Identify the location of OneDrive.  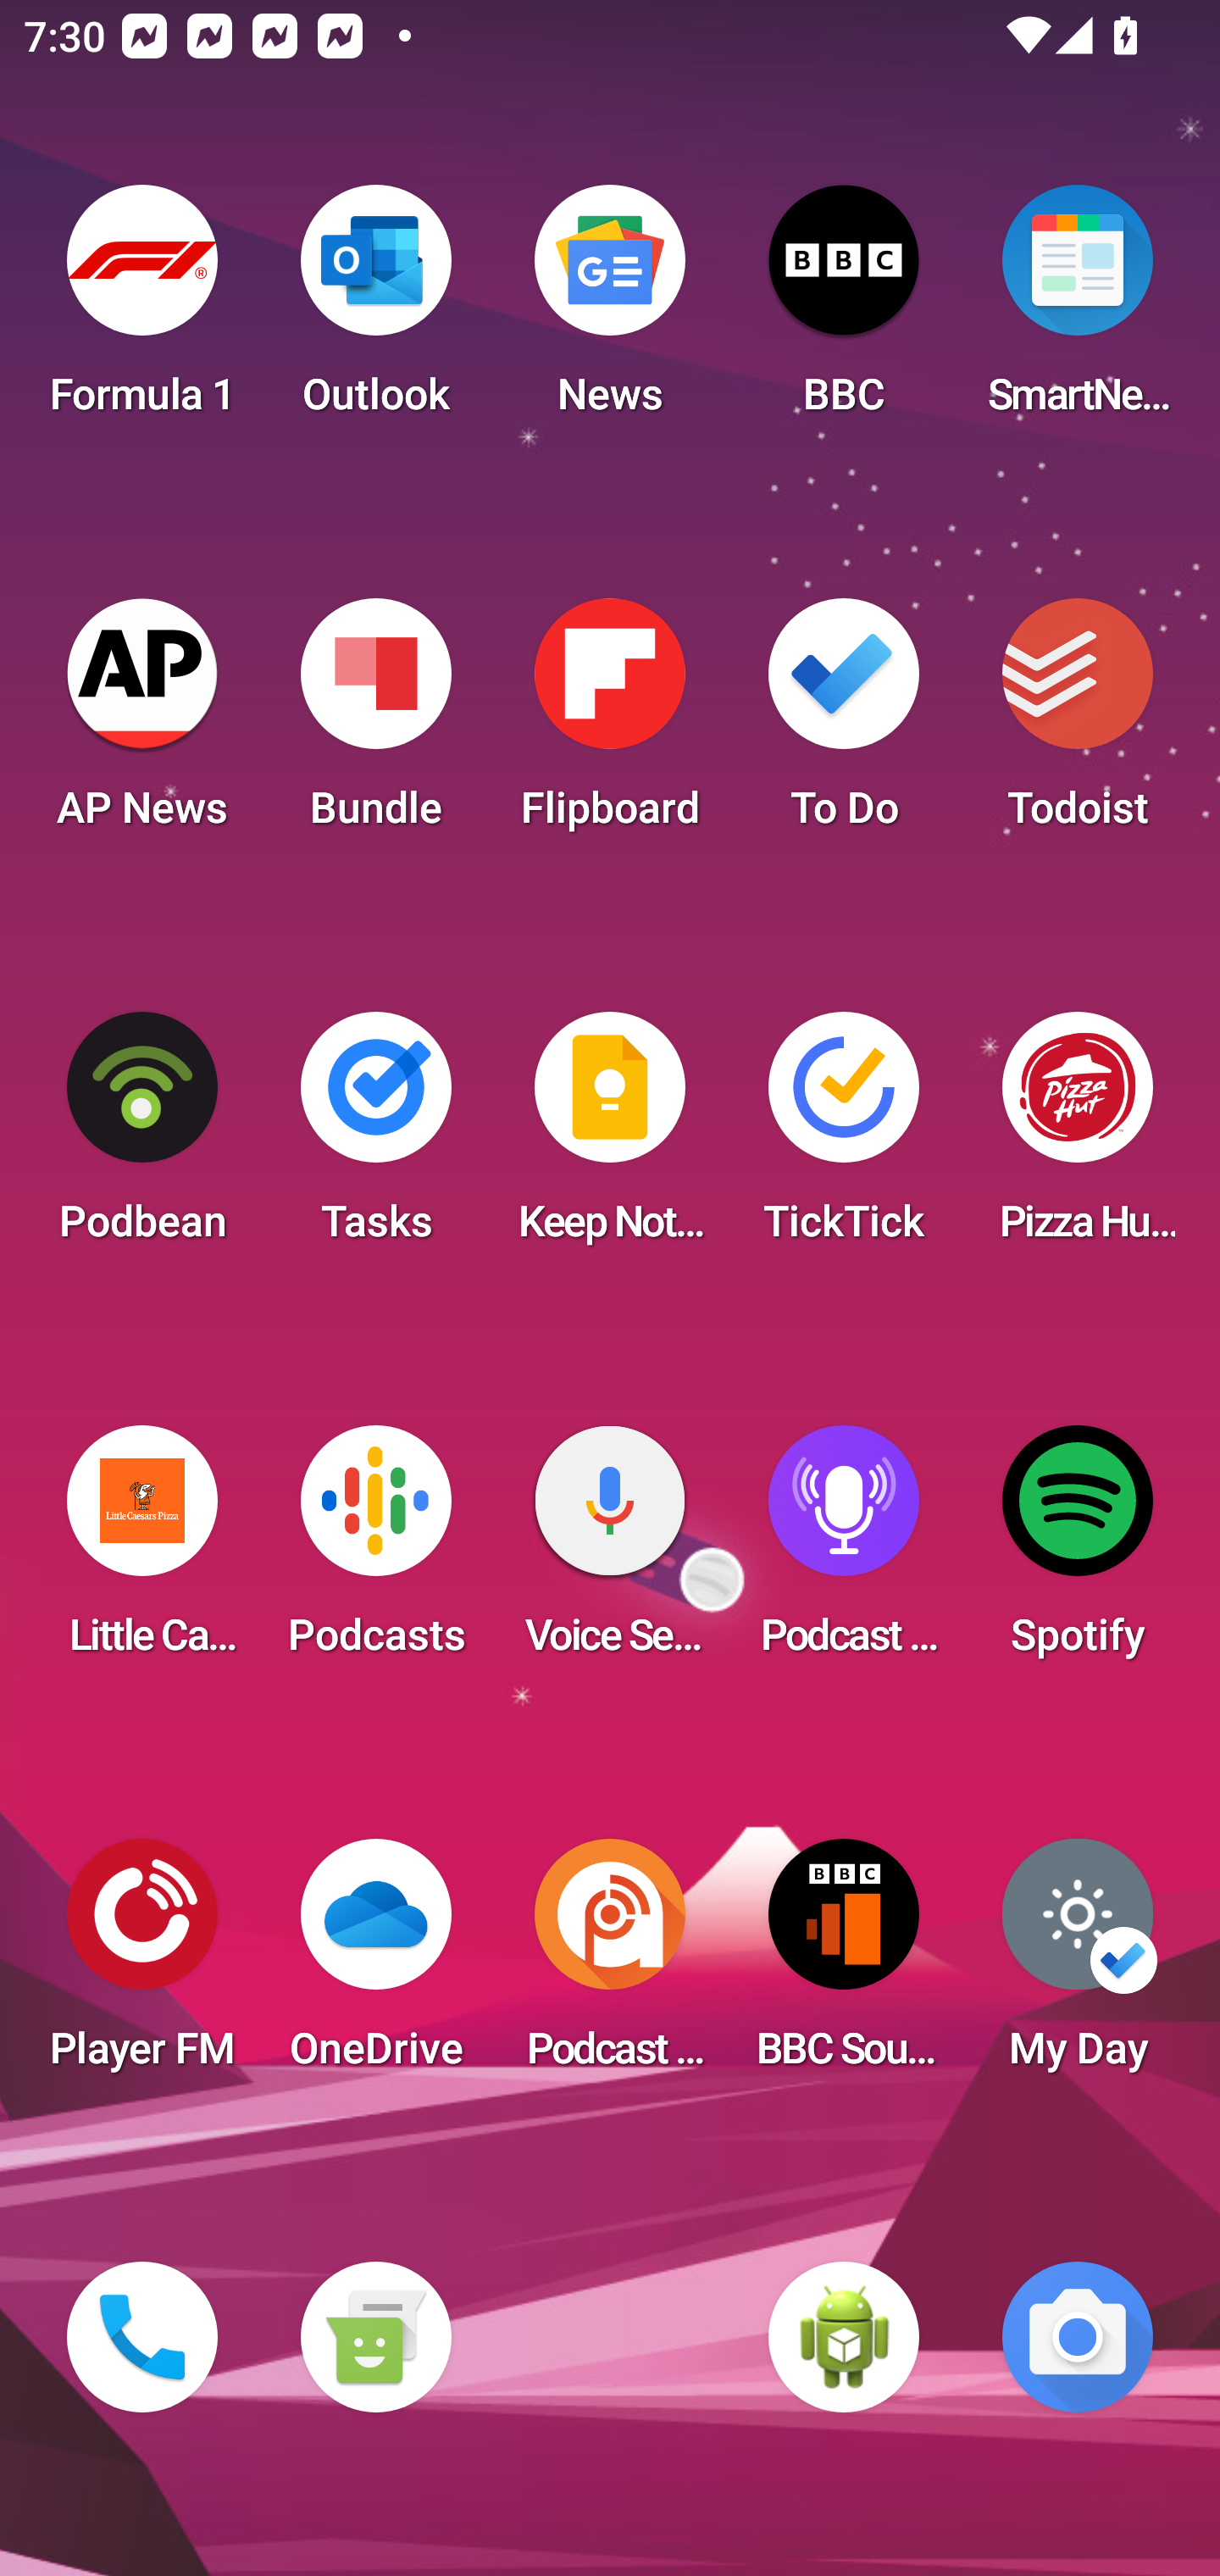
(375, 1964).